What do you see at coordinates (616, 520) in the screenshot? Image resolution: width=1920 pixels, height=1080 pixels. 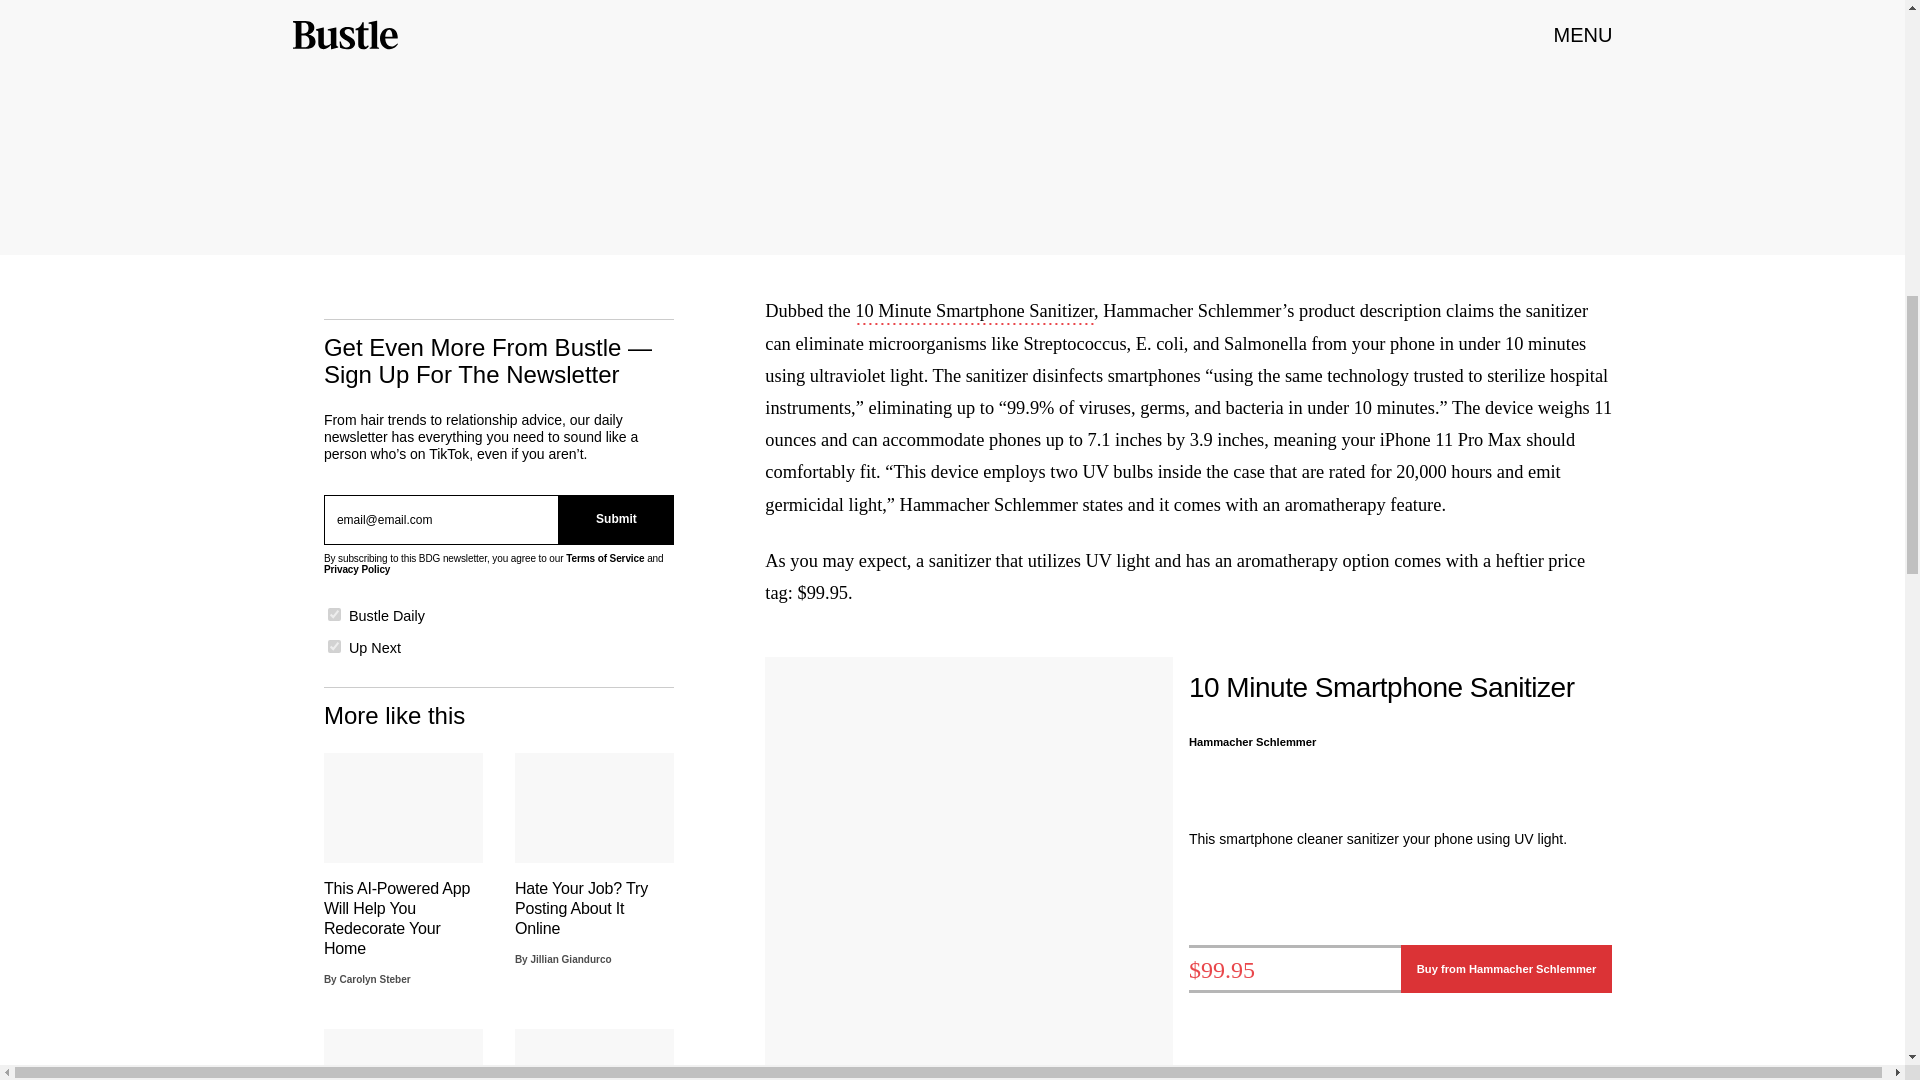 I see `Submit` at bounding box center [616, 520].